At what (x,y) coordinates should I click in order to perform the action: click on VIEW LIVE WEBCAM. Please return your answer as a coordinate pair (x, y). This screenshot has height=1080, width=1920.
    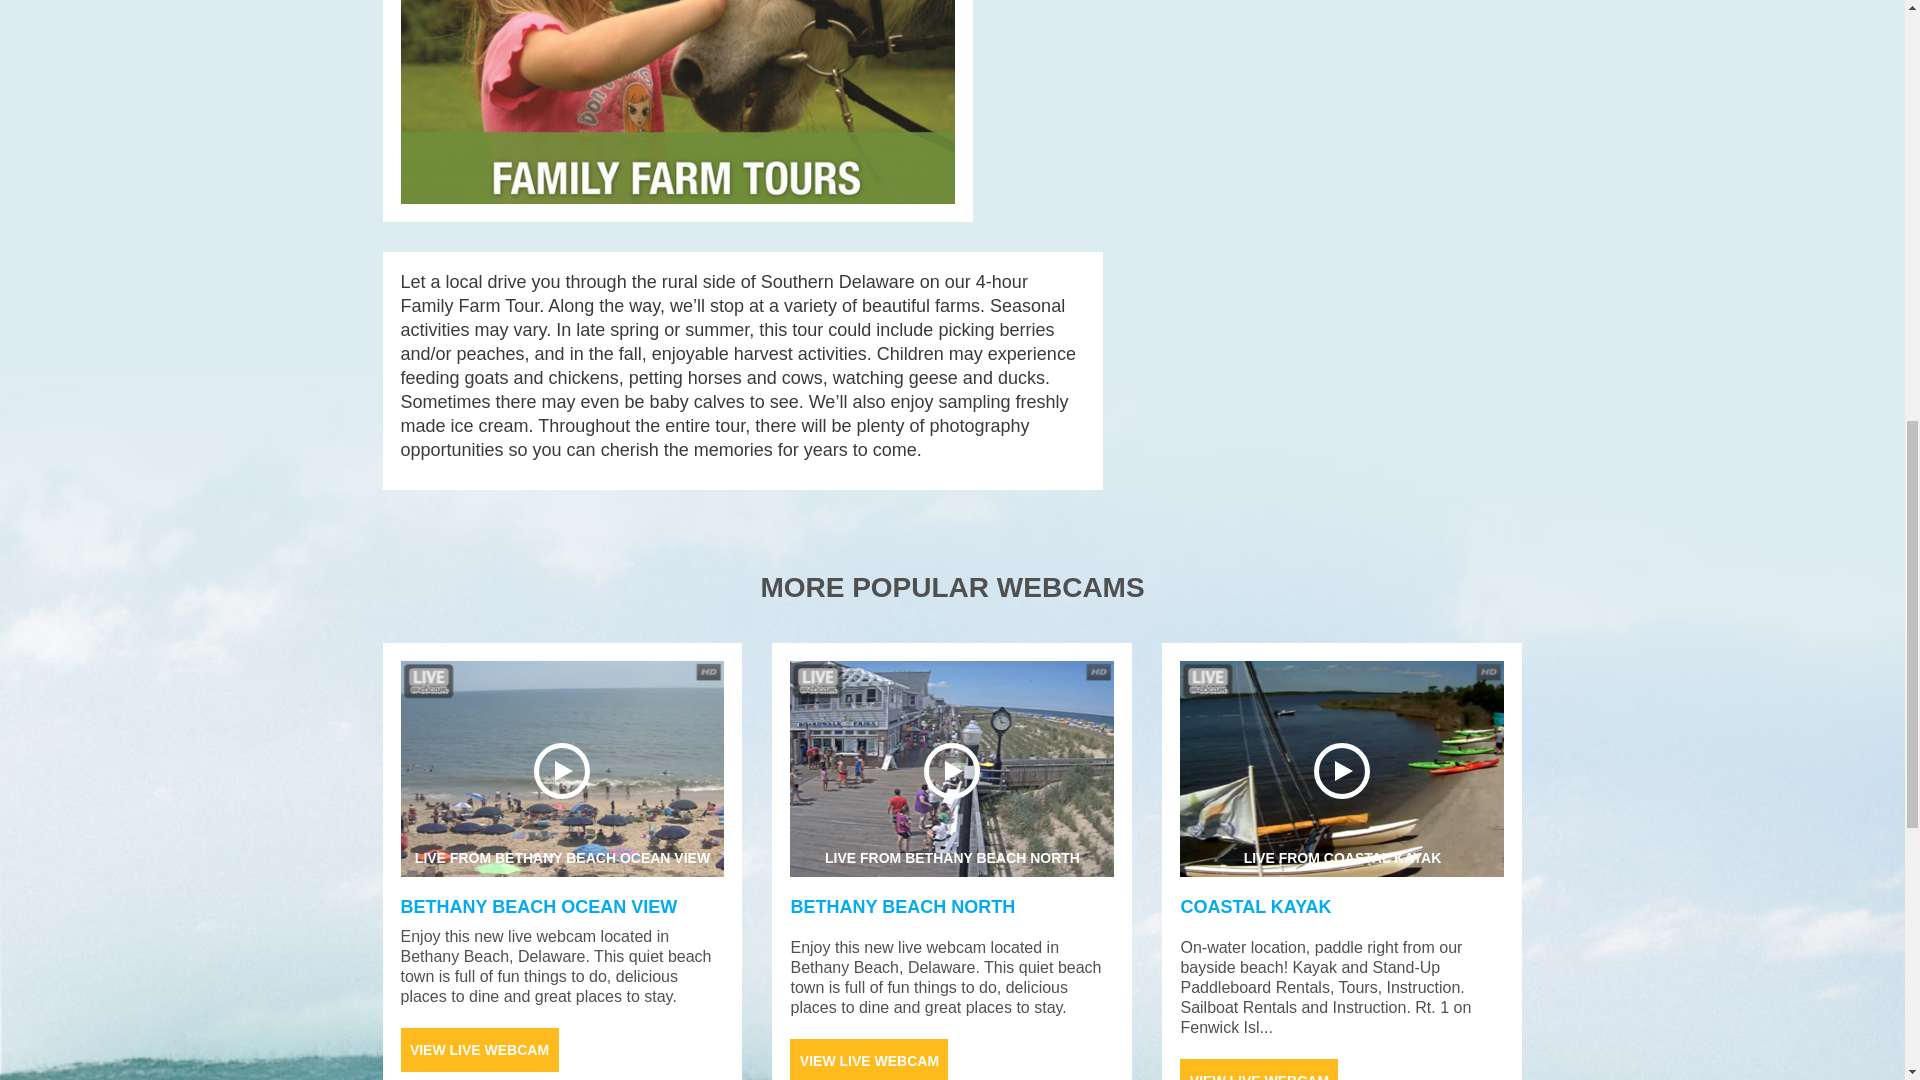
    Looking at the image, I should click on (1255, 906).